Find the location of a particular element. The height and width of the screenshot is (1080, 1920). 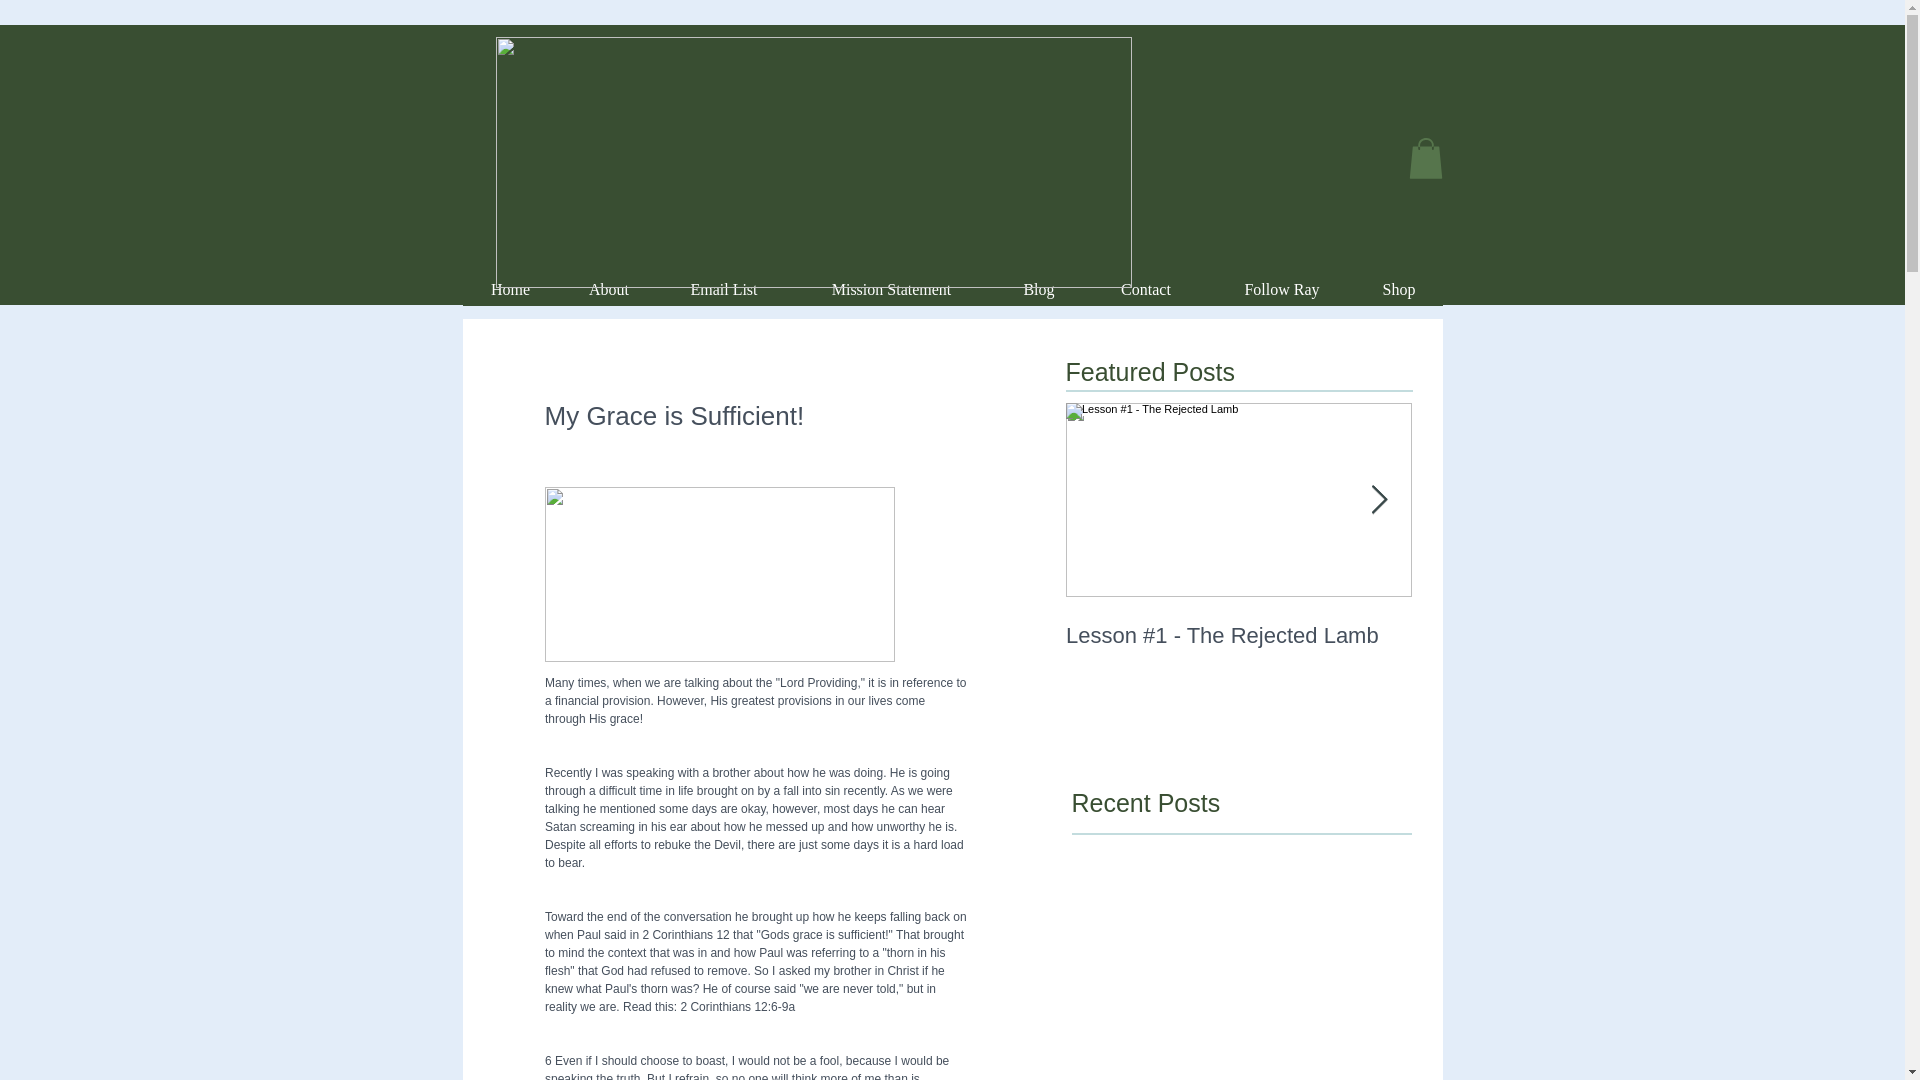

It Only Takes One! Be the One! is located at coordinates (1584, 636).